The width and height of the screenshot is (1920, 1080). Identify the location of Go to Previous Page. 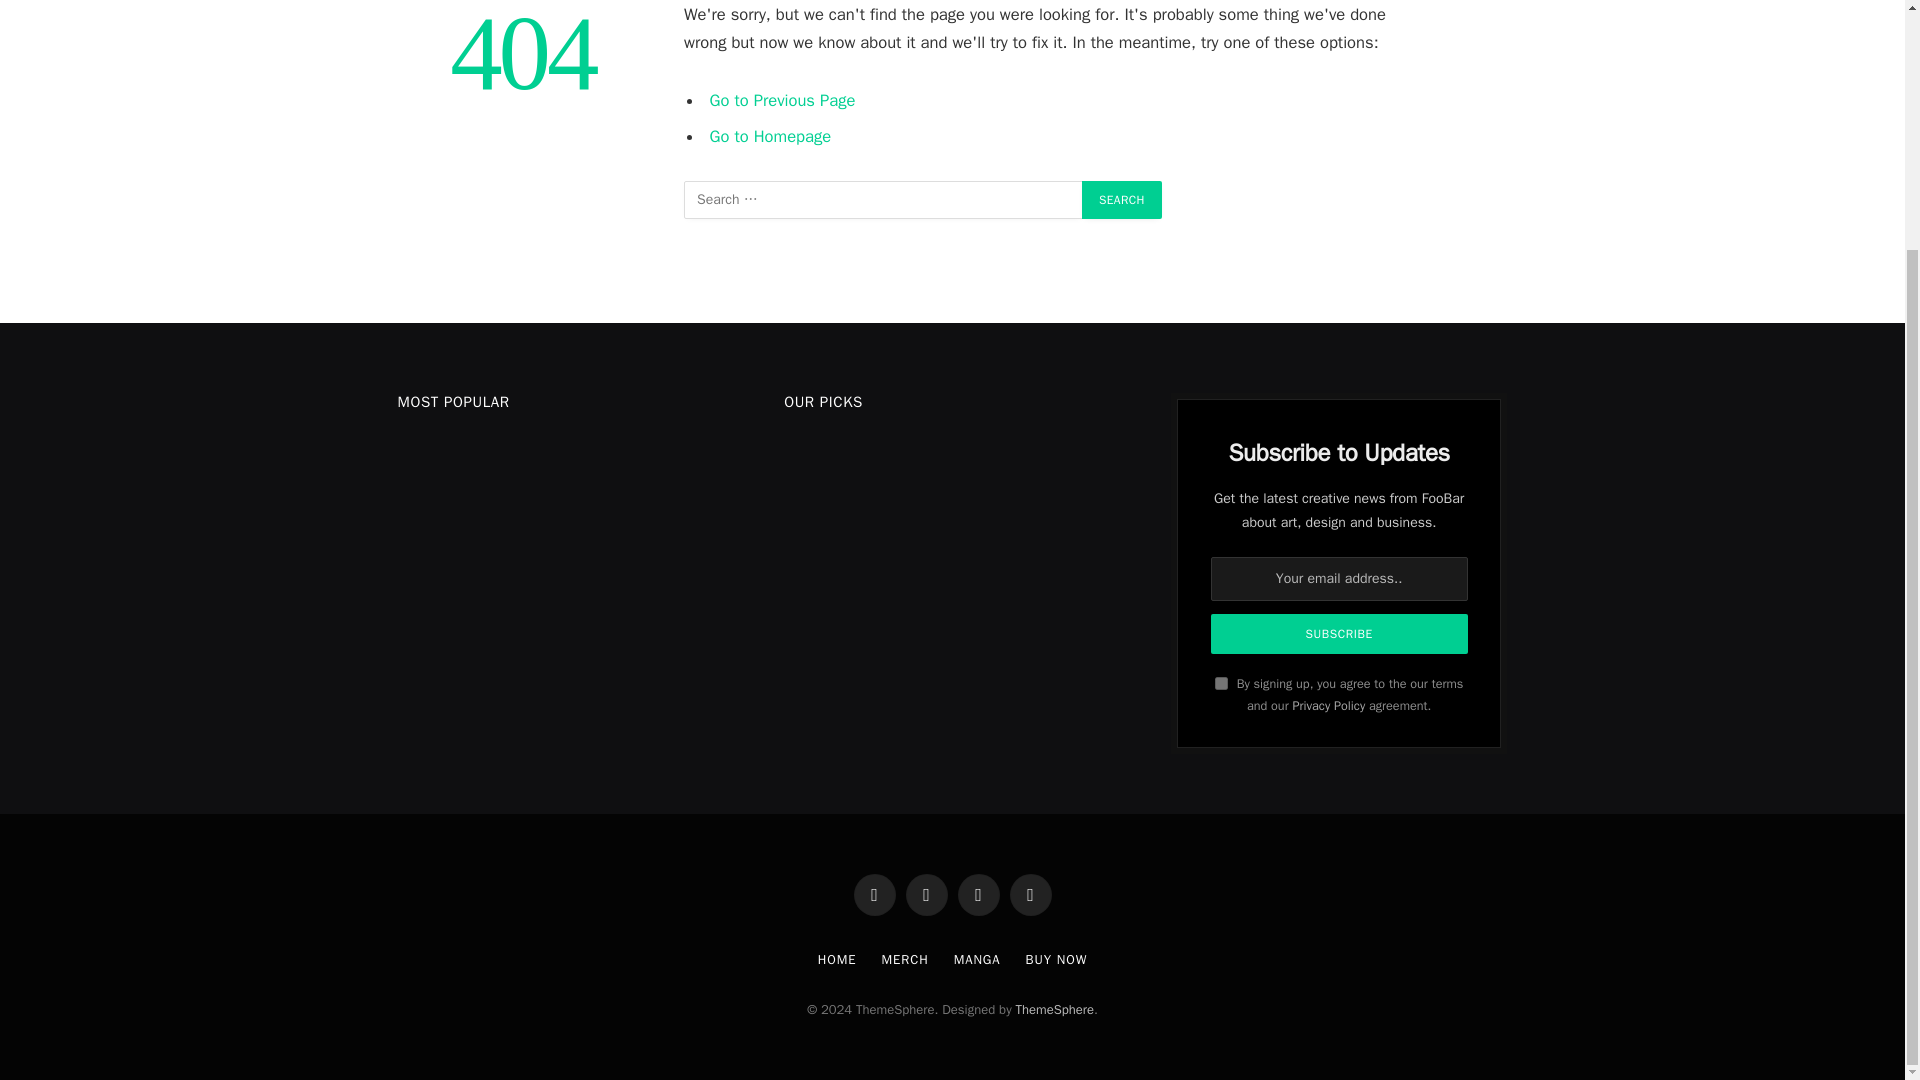
(783, 100).